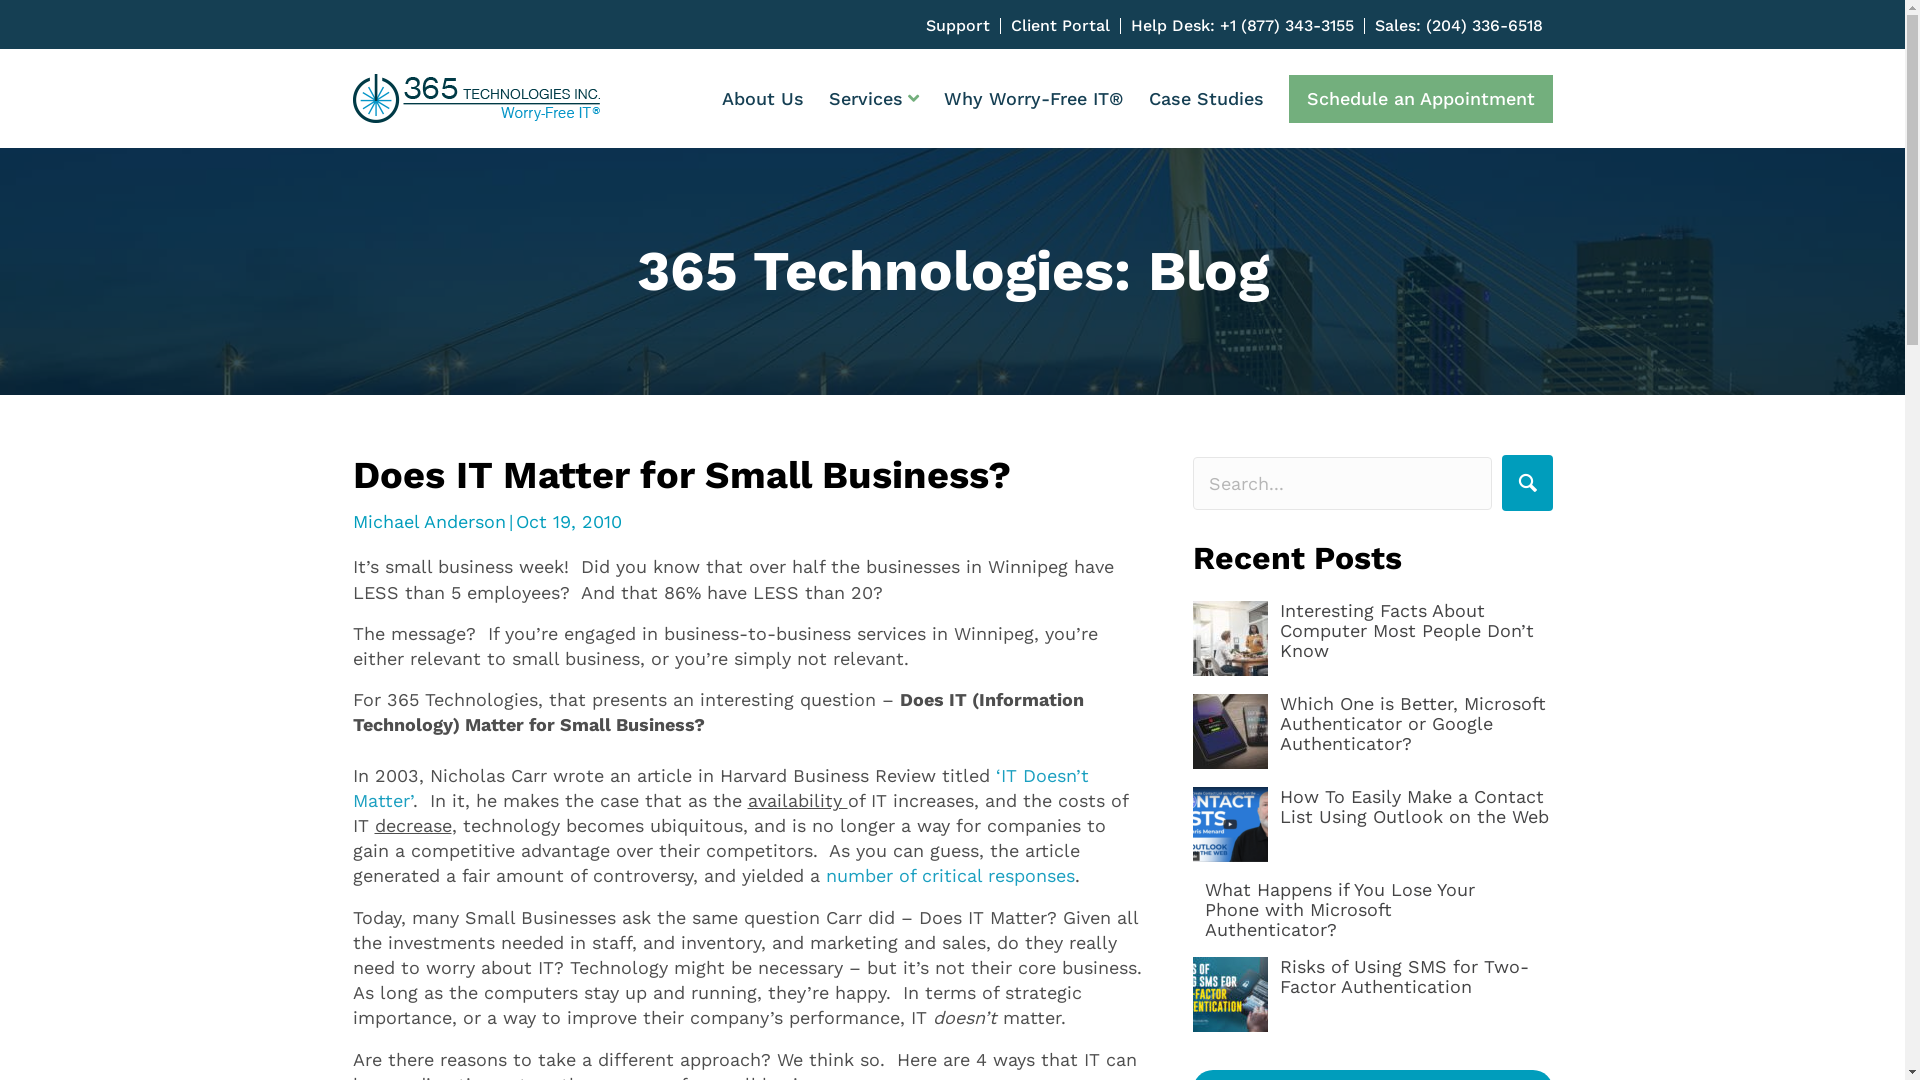  I want to click on Services, so click(873, 99).